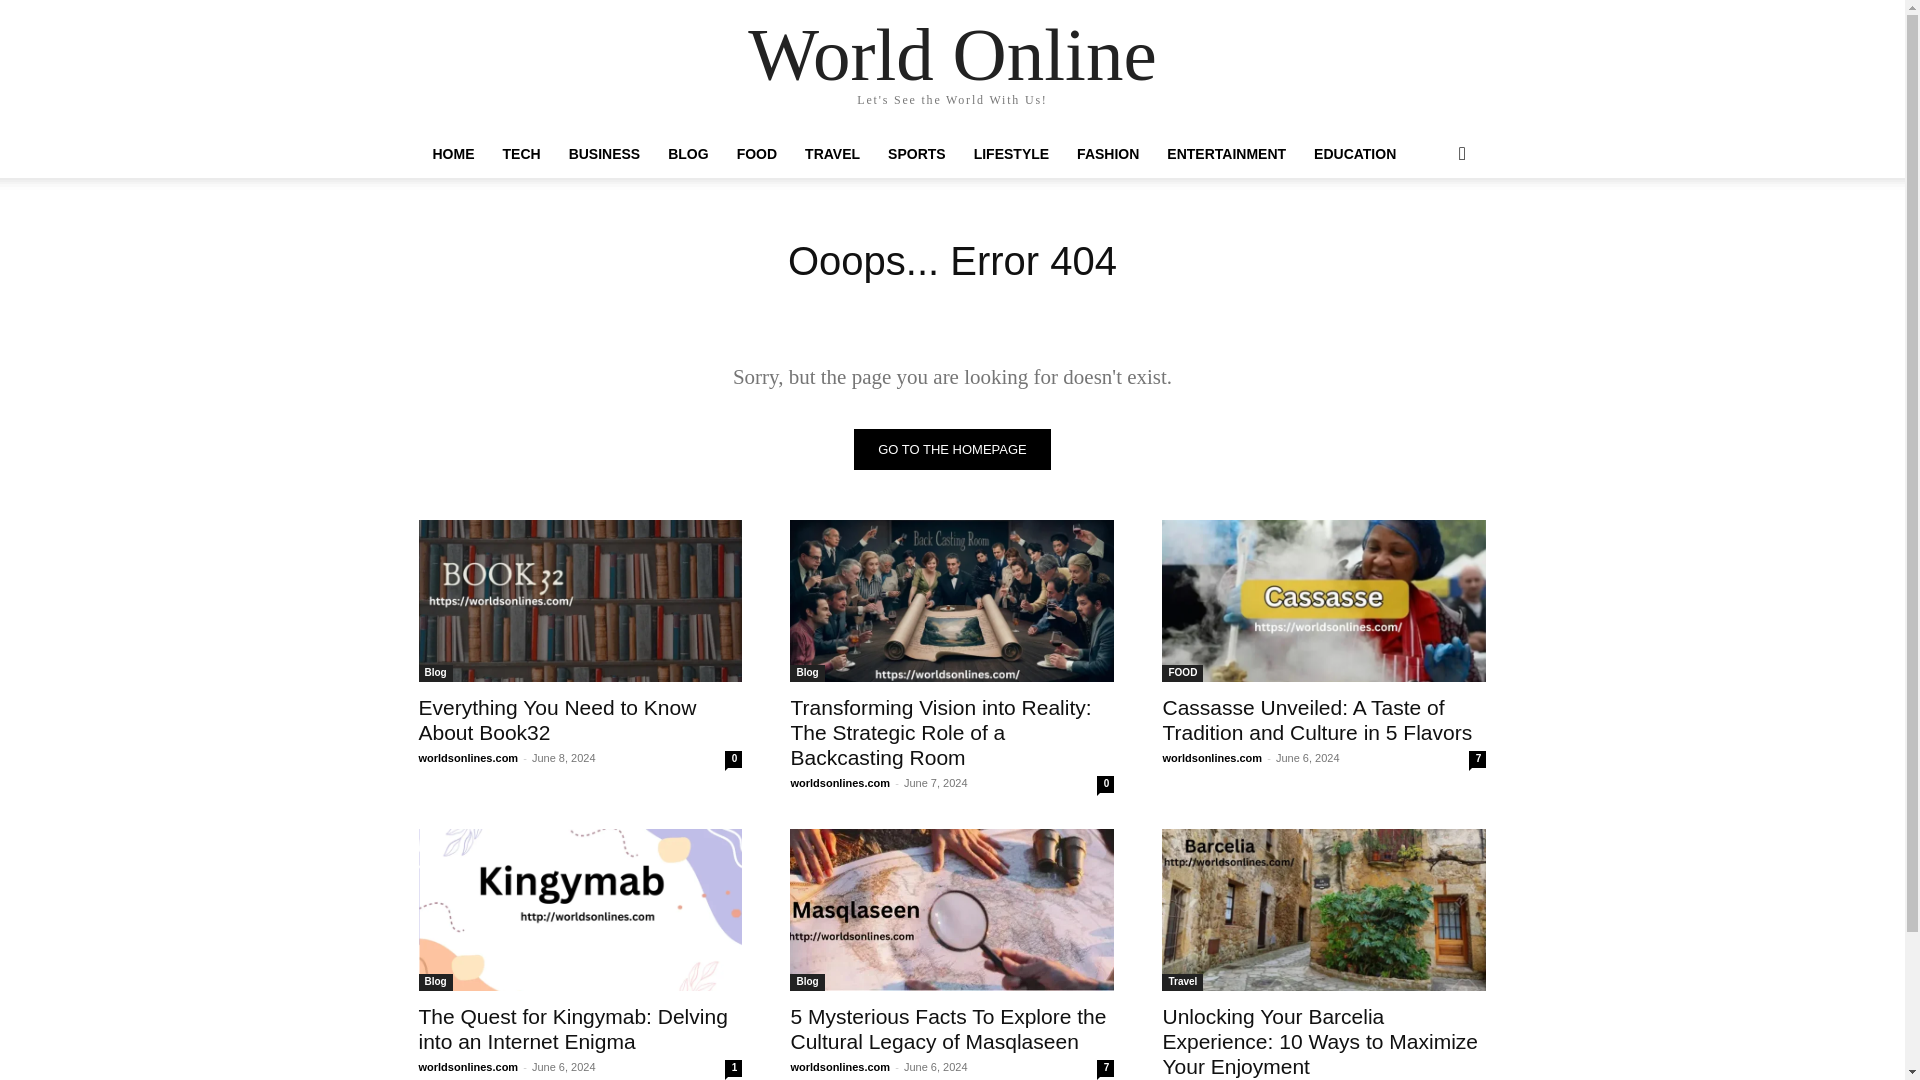 The width and height of the screenshot is (1920, 1080). What do you see at coordinates (916, 154) in the screenshot?
I see `SPORTS` at bounding box center [916, 154].